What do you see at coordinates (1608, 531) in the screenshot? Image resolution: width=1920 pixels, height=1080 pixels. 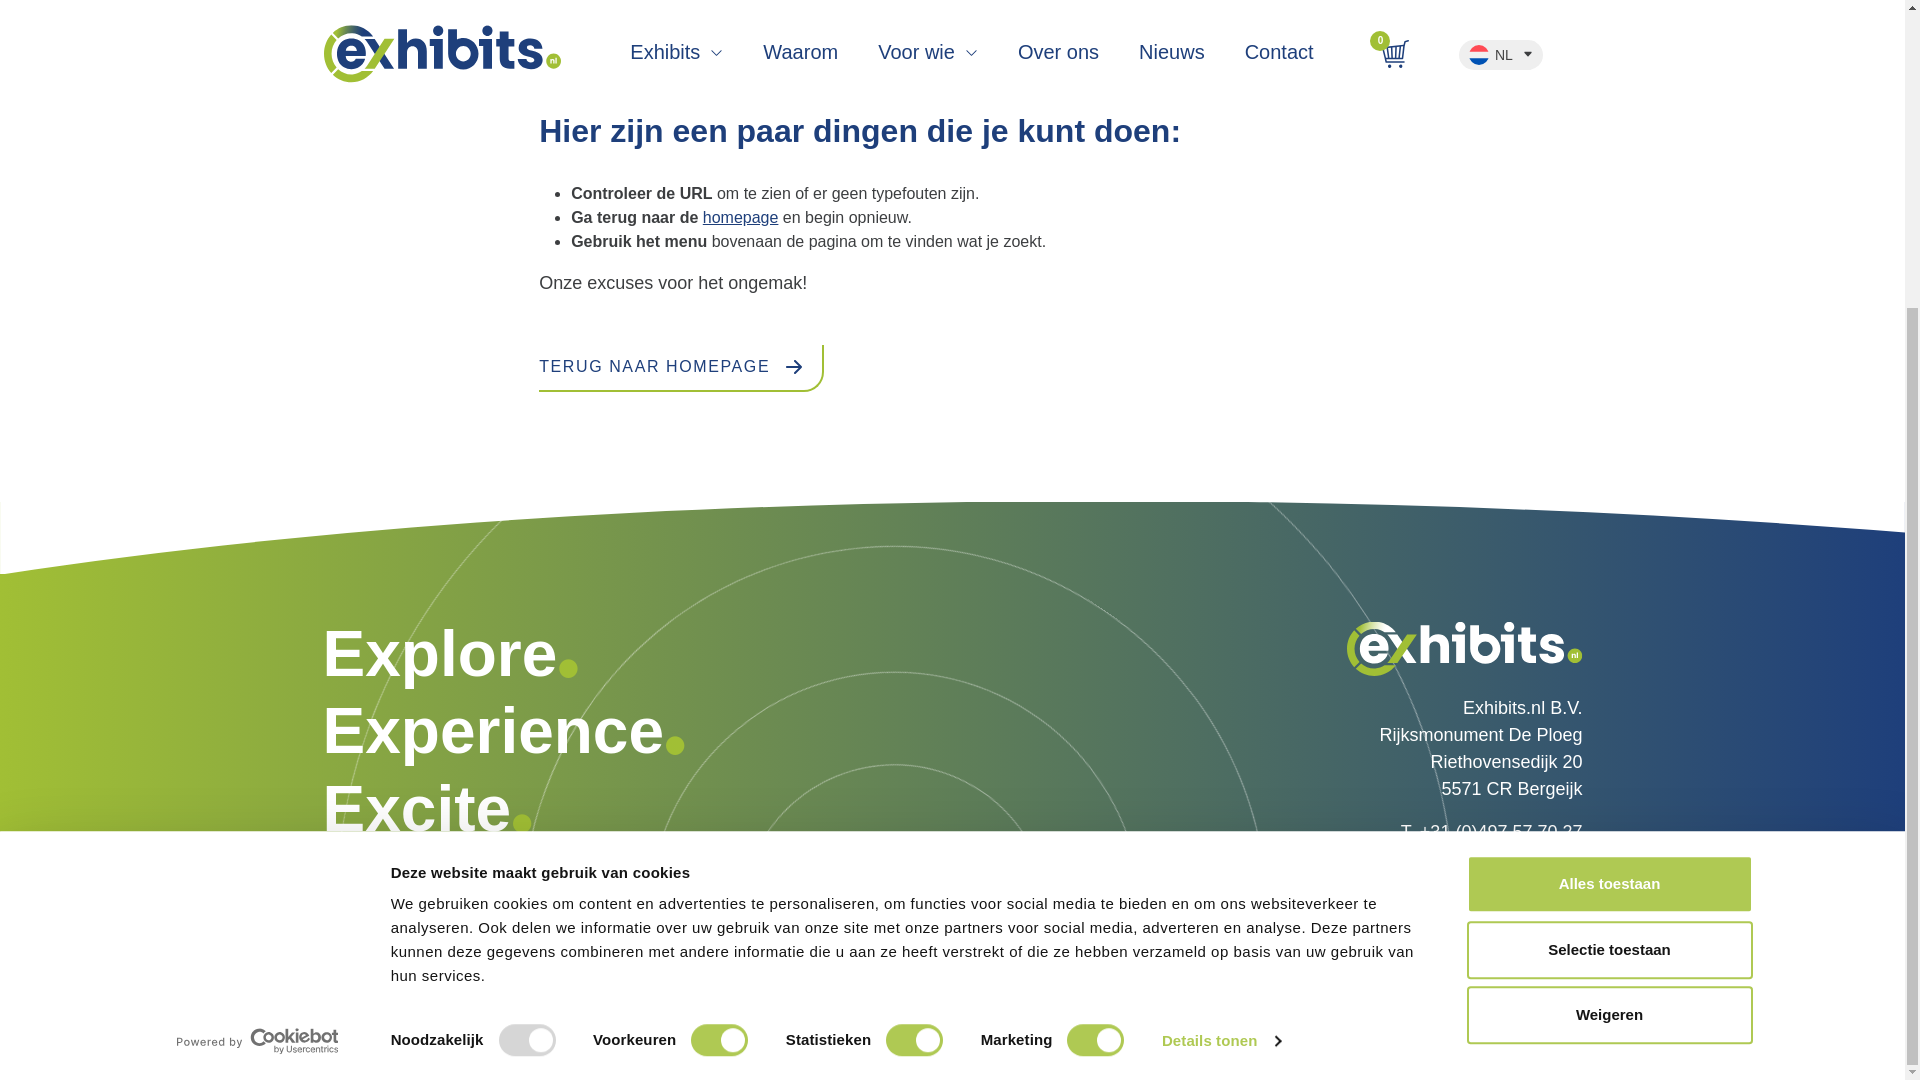 I see `Selectie toestaan` at bounding box center [1608, 531].